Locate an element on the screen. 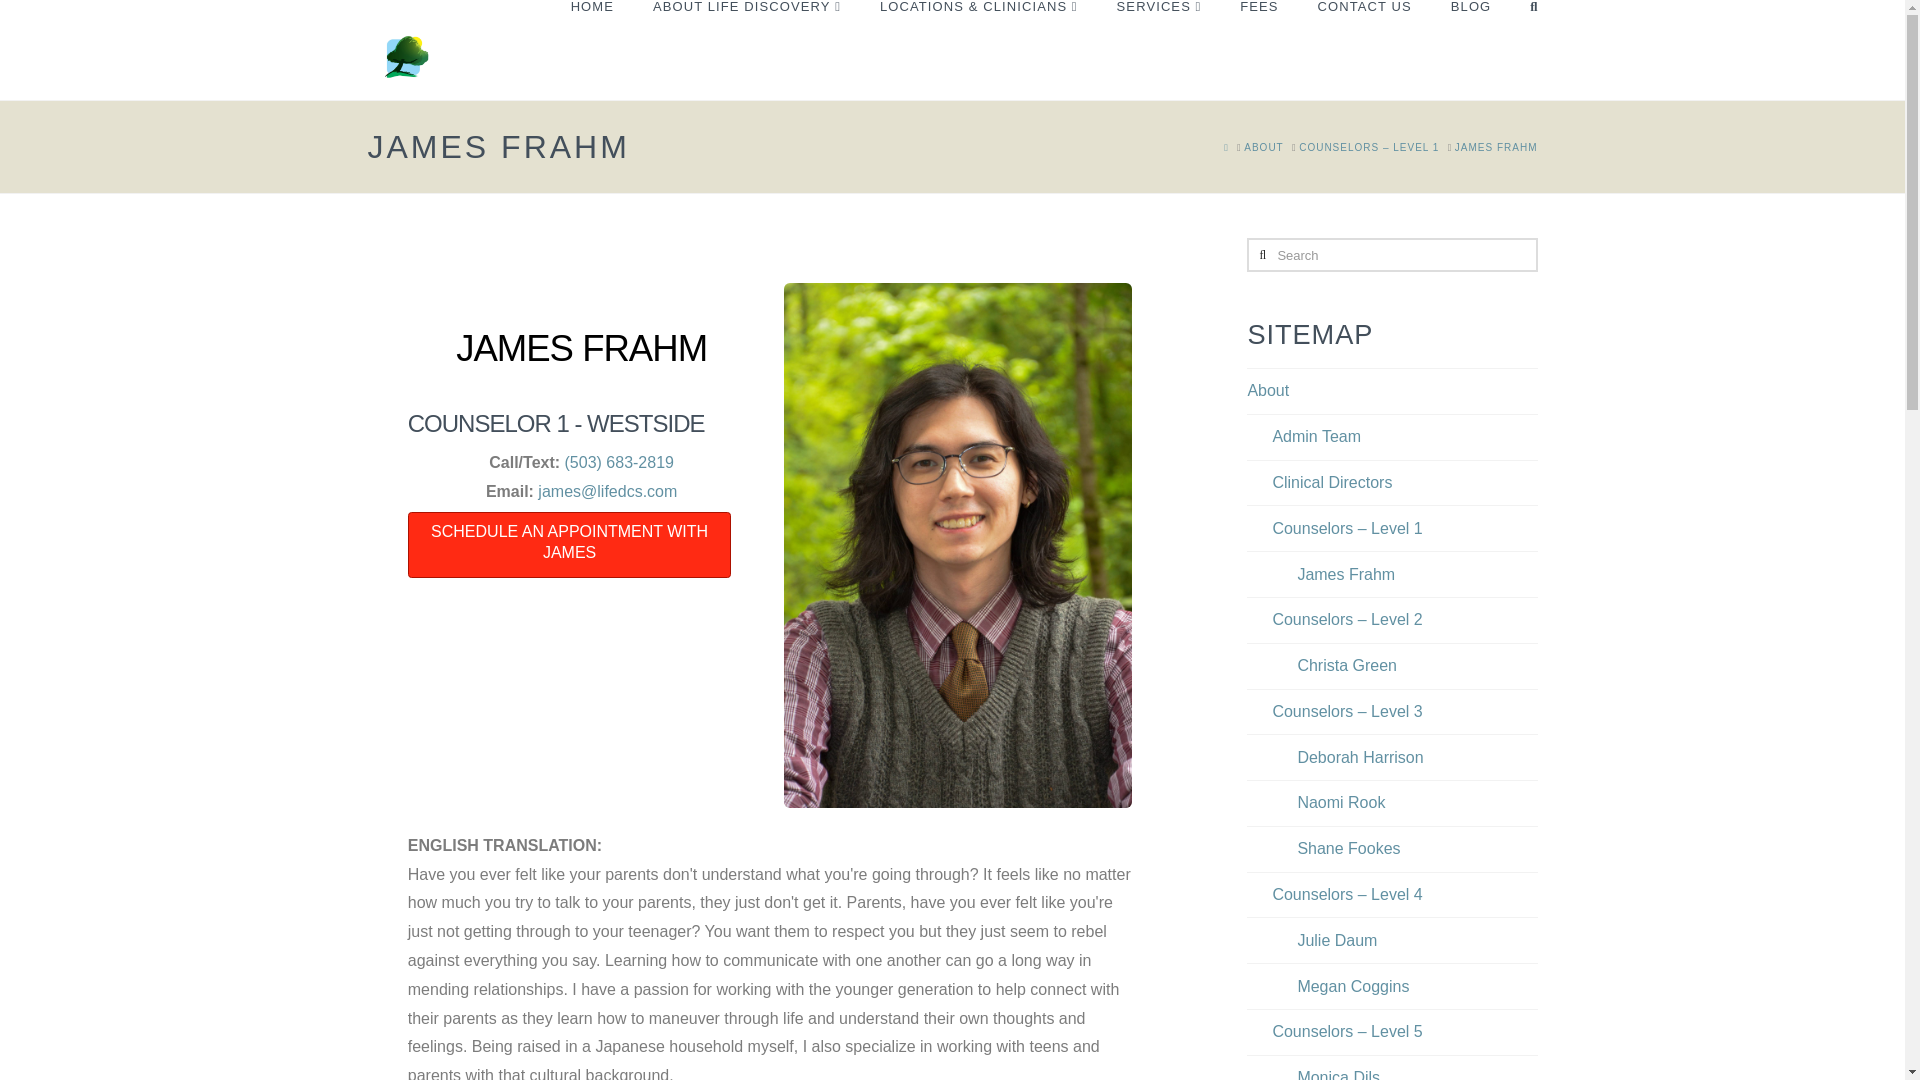 This screenshot has width=1920, height=1080. ABOUT LIFE DISCOVERY is located at coordinates (746, 50).